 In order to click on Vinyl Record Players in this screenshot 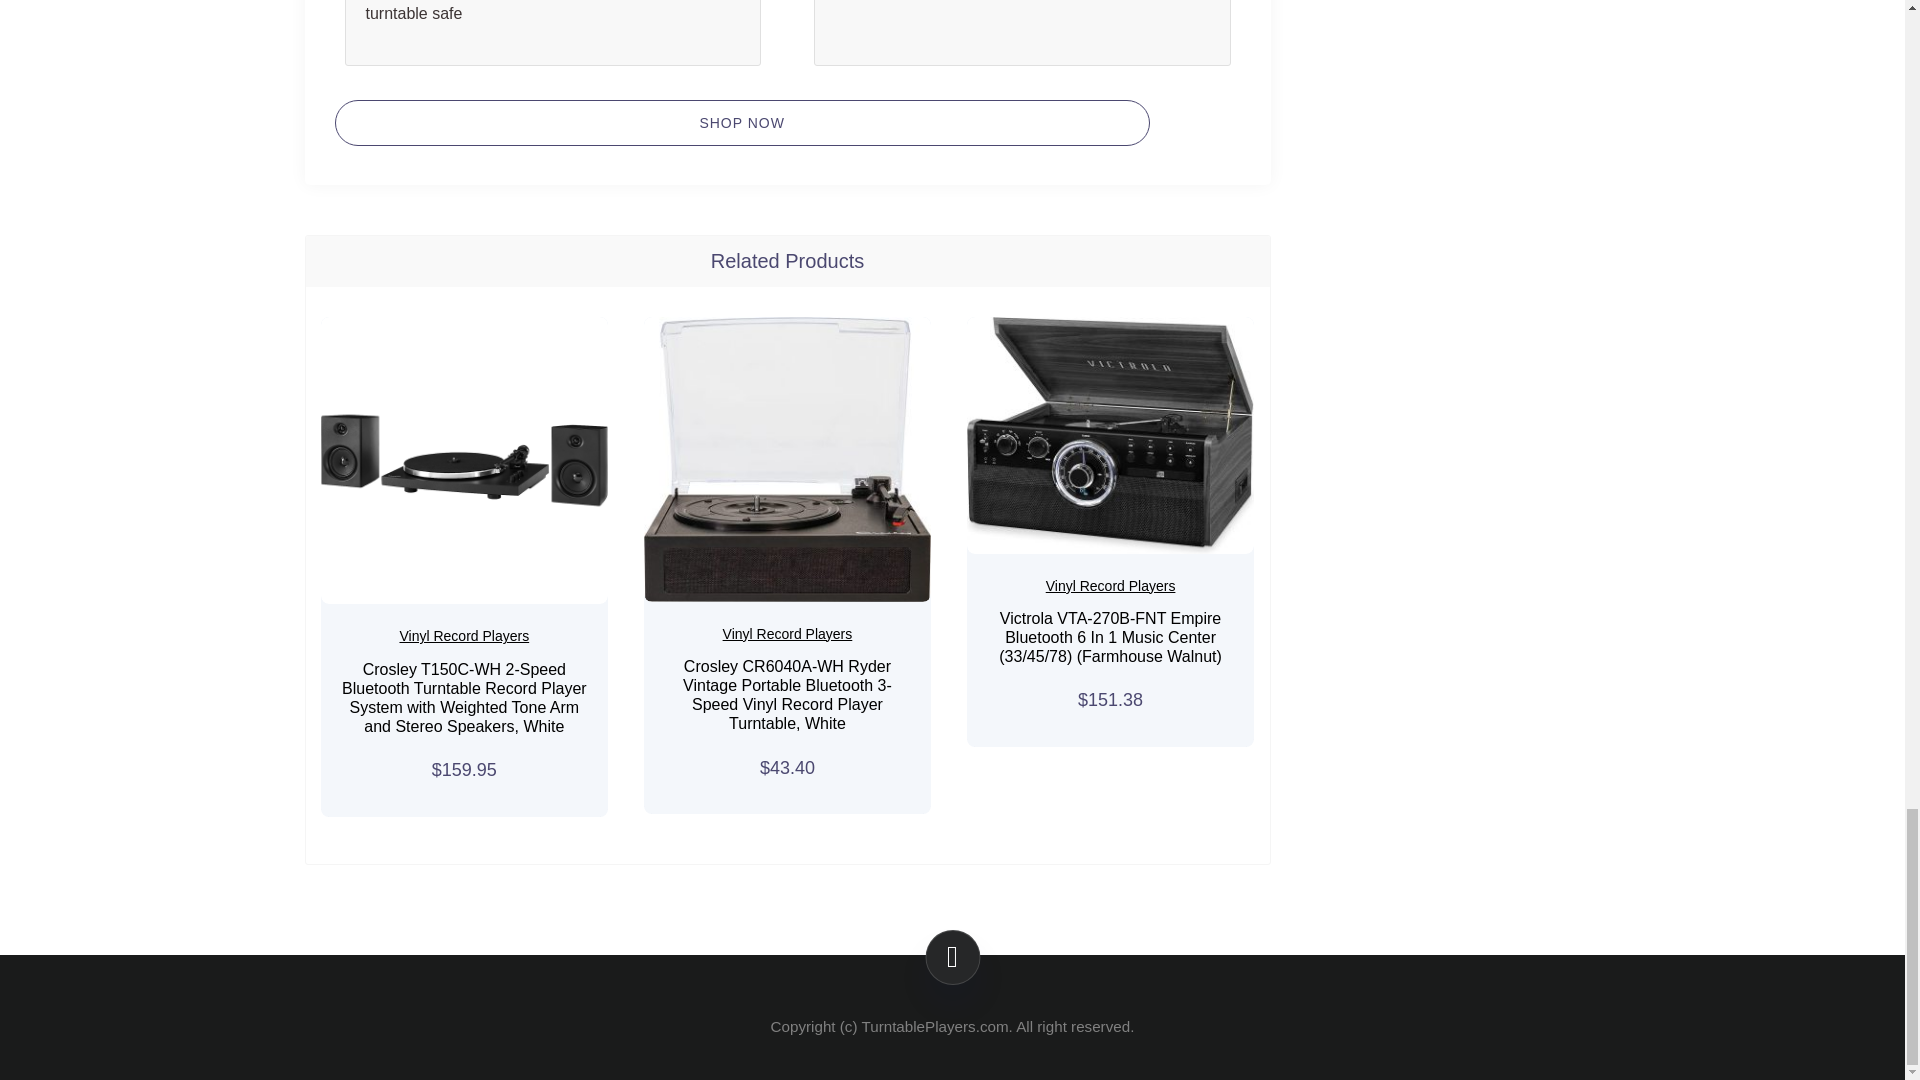, I will do `click(464, 635)`.